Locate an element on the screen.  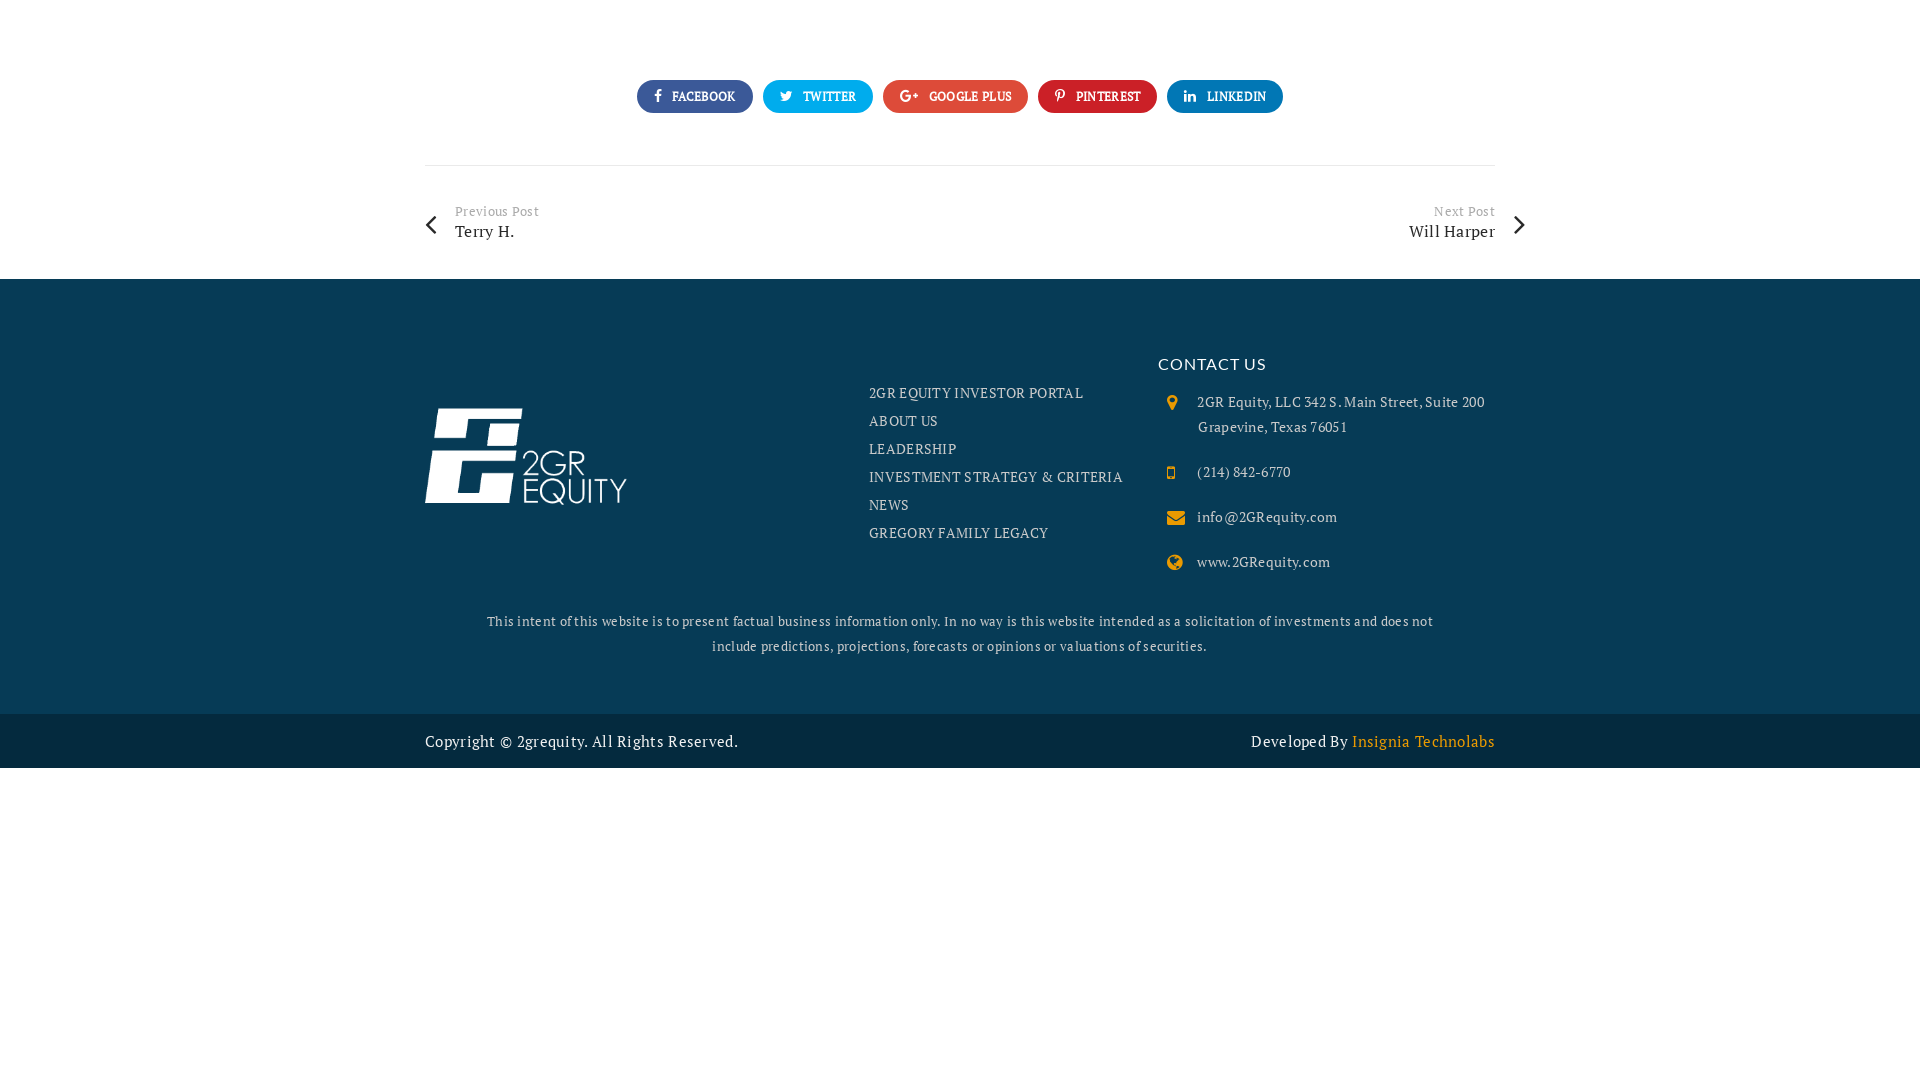
PINTEREST is located at coordinates (1098, 96).